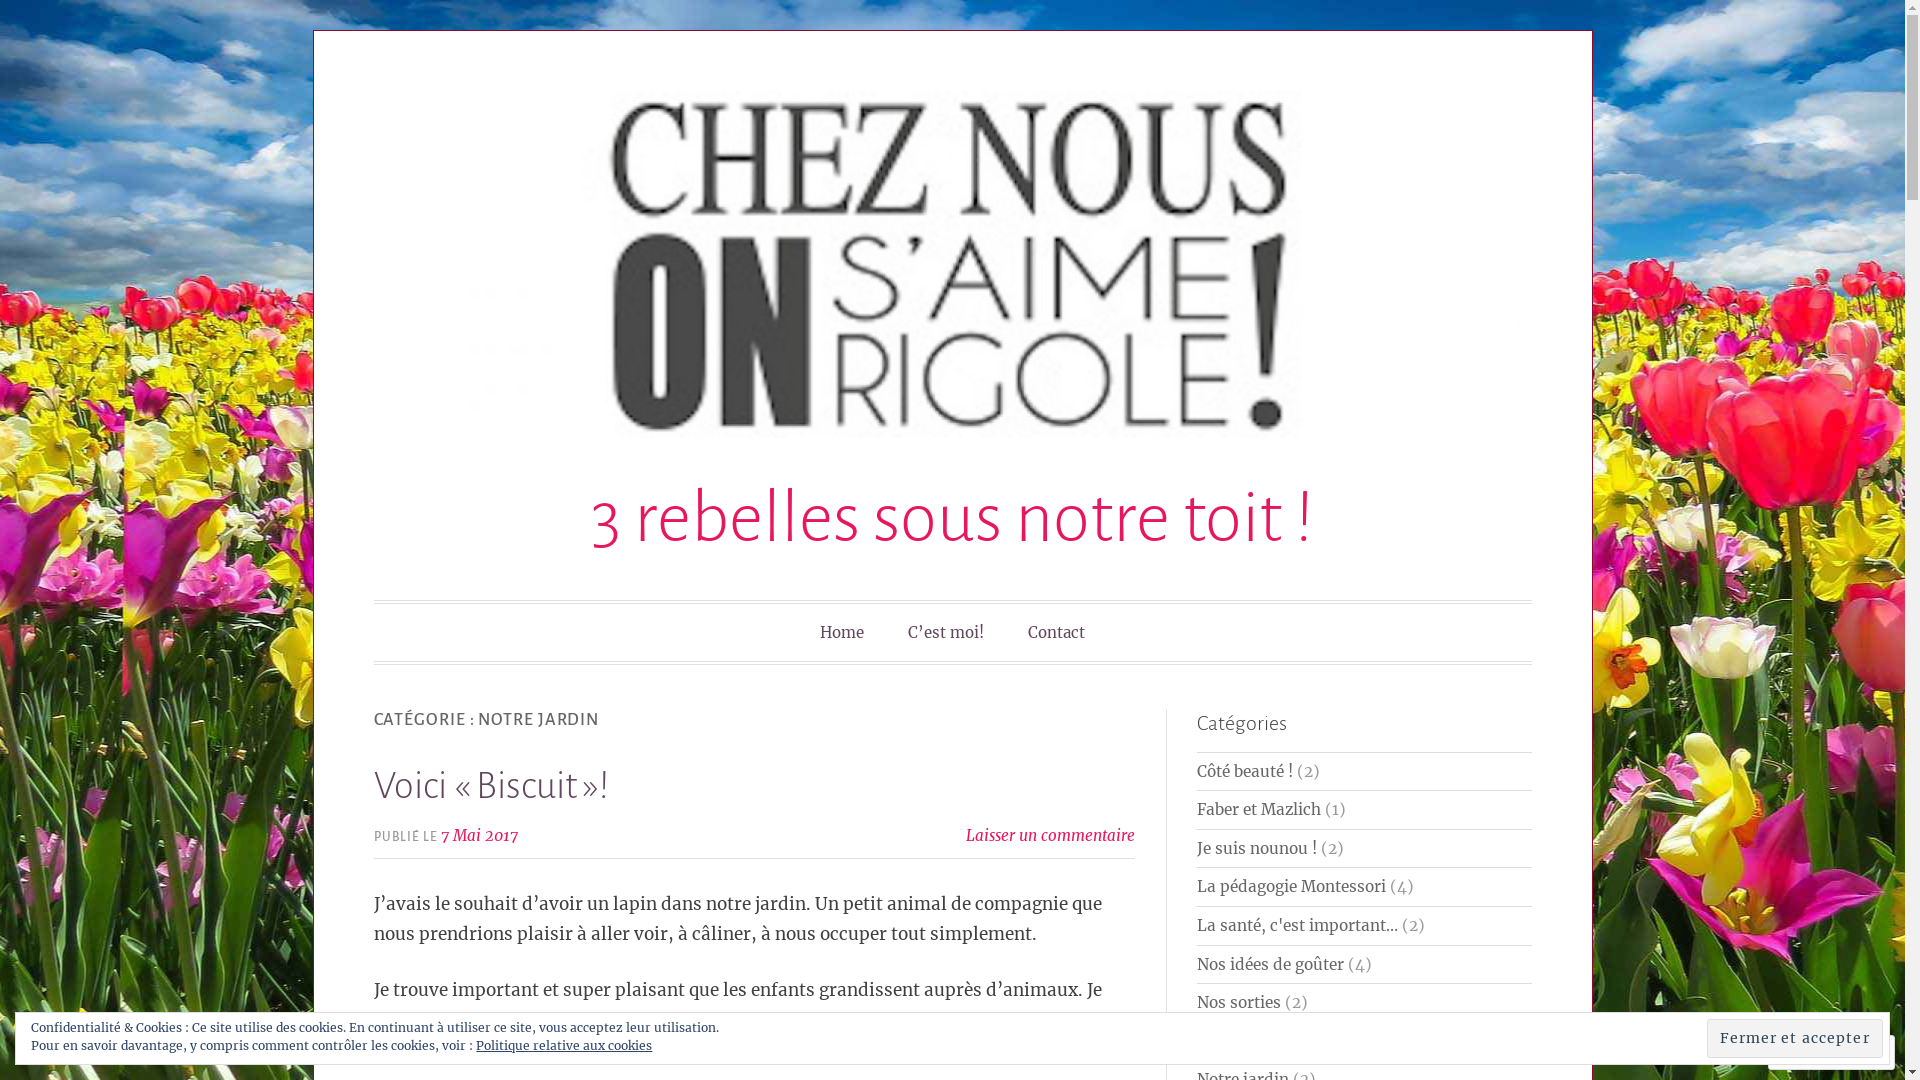  I want to click on 3 rebelles sous notre toit !, so click(952, 518).